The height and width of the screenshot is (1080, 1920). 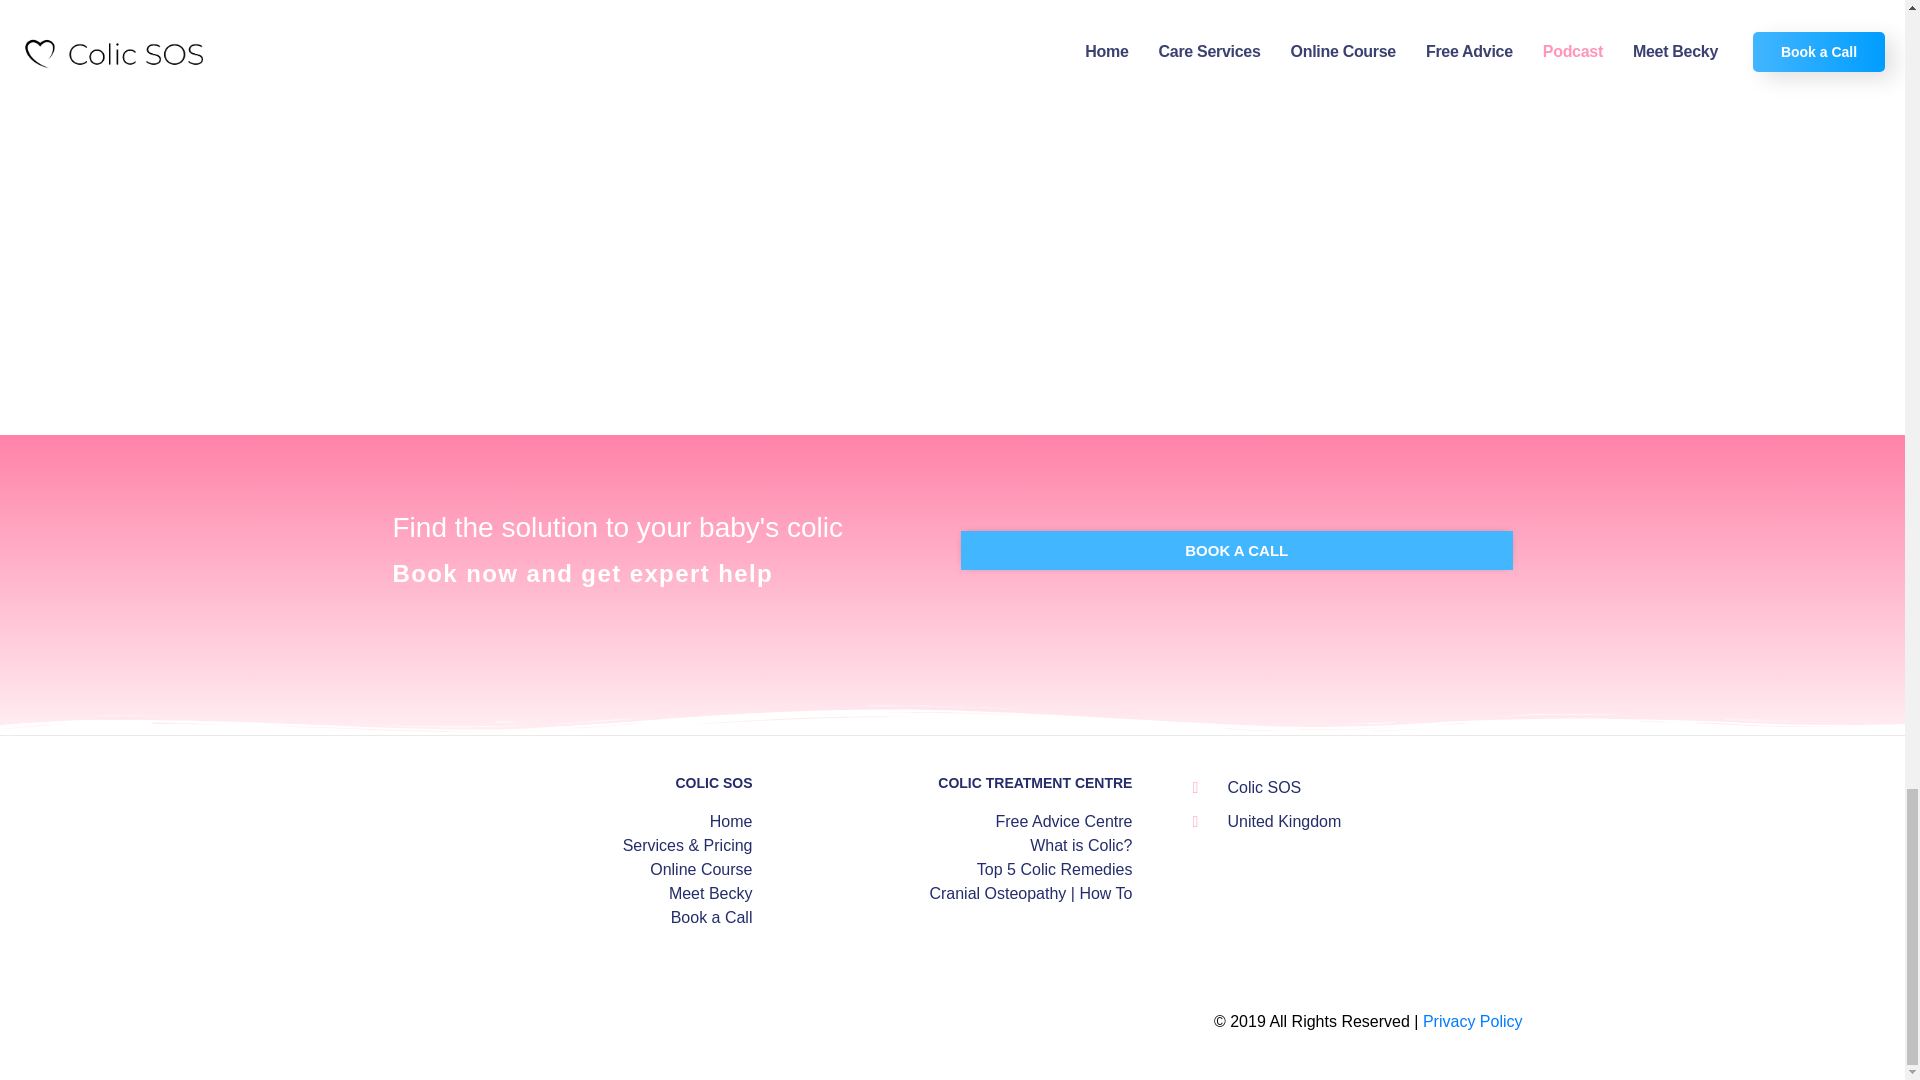 What do you see at coordinates (572, 870) in the screenshot?
I see `Online Course` at bounding box center [572, 870].